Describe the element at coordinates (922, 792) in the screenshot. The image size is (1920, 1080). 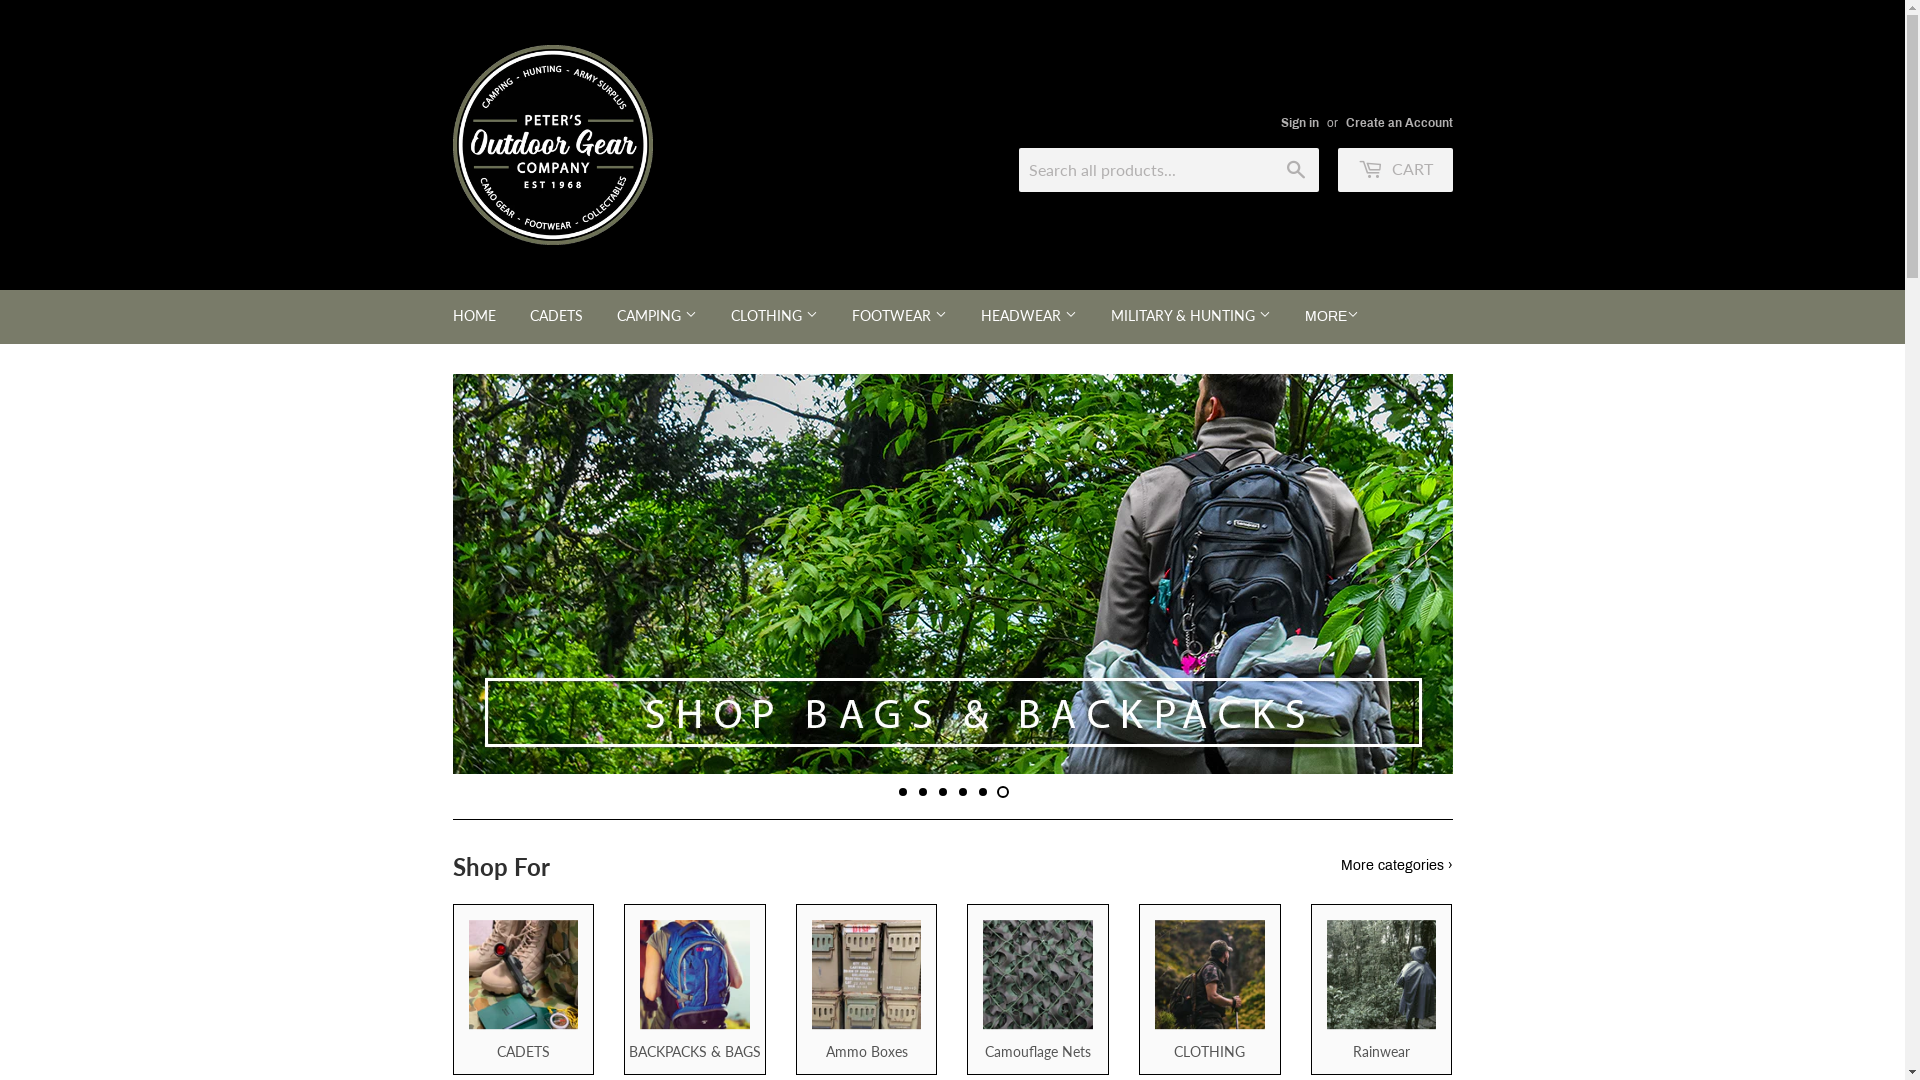
I see `2` at that location.